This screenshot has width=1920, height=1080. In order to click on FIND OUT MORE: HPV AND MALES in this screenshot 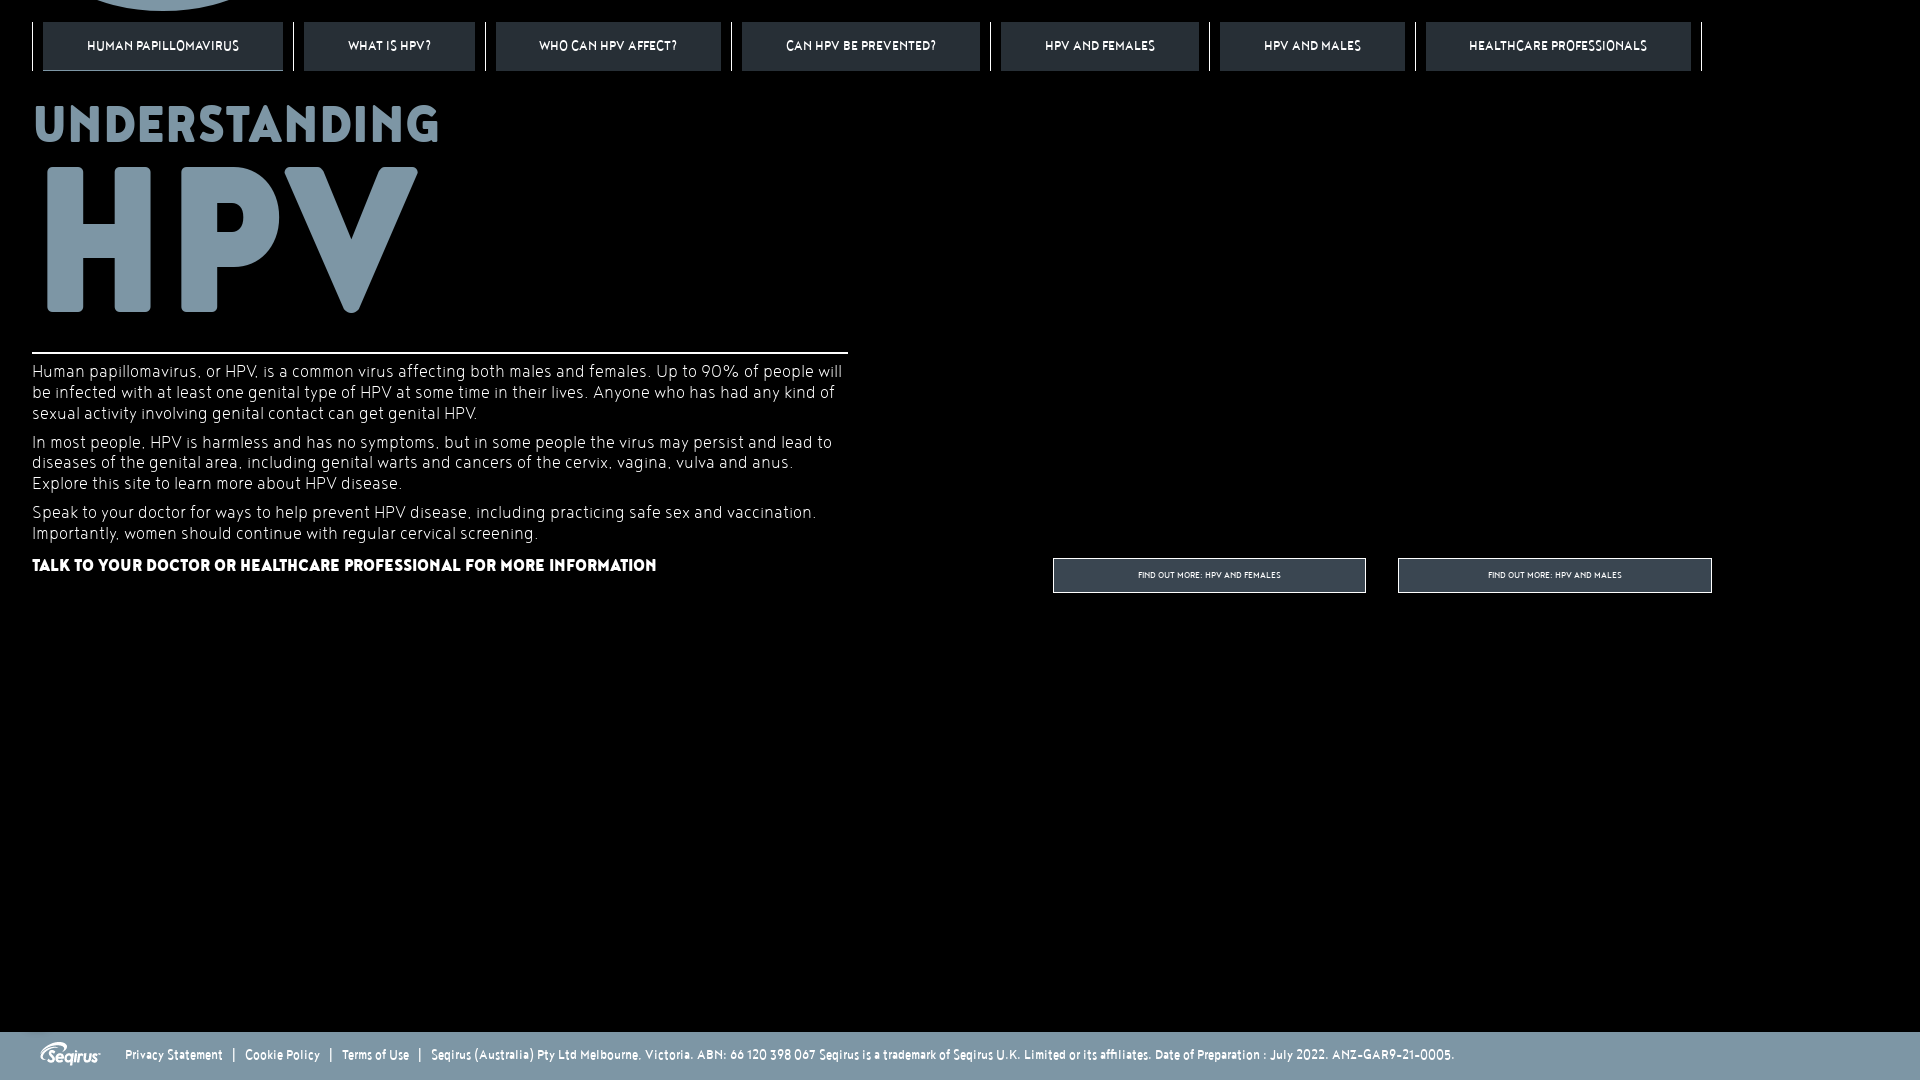, I will do `click(1555, 576)`.